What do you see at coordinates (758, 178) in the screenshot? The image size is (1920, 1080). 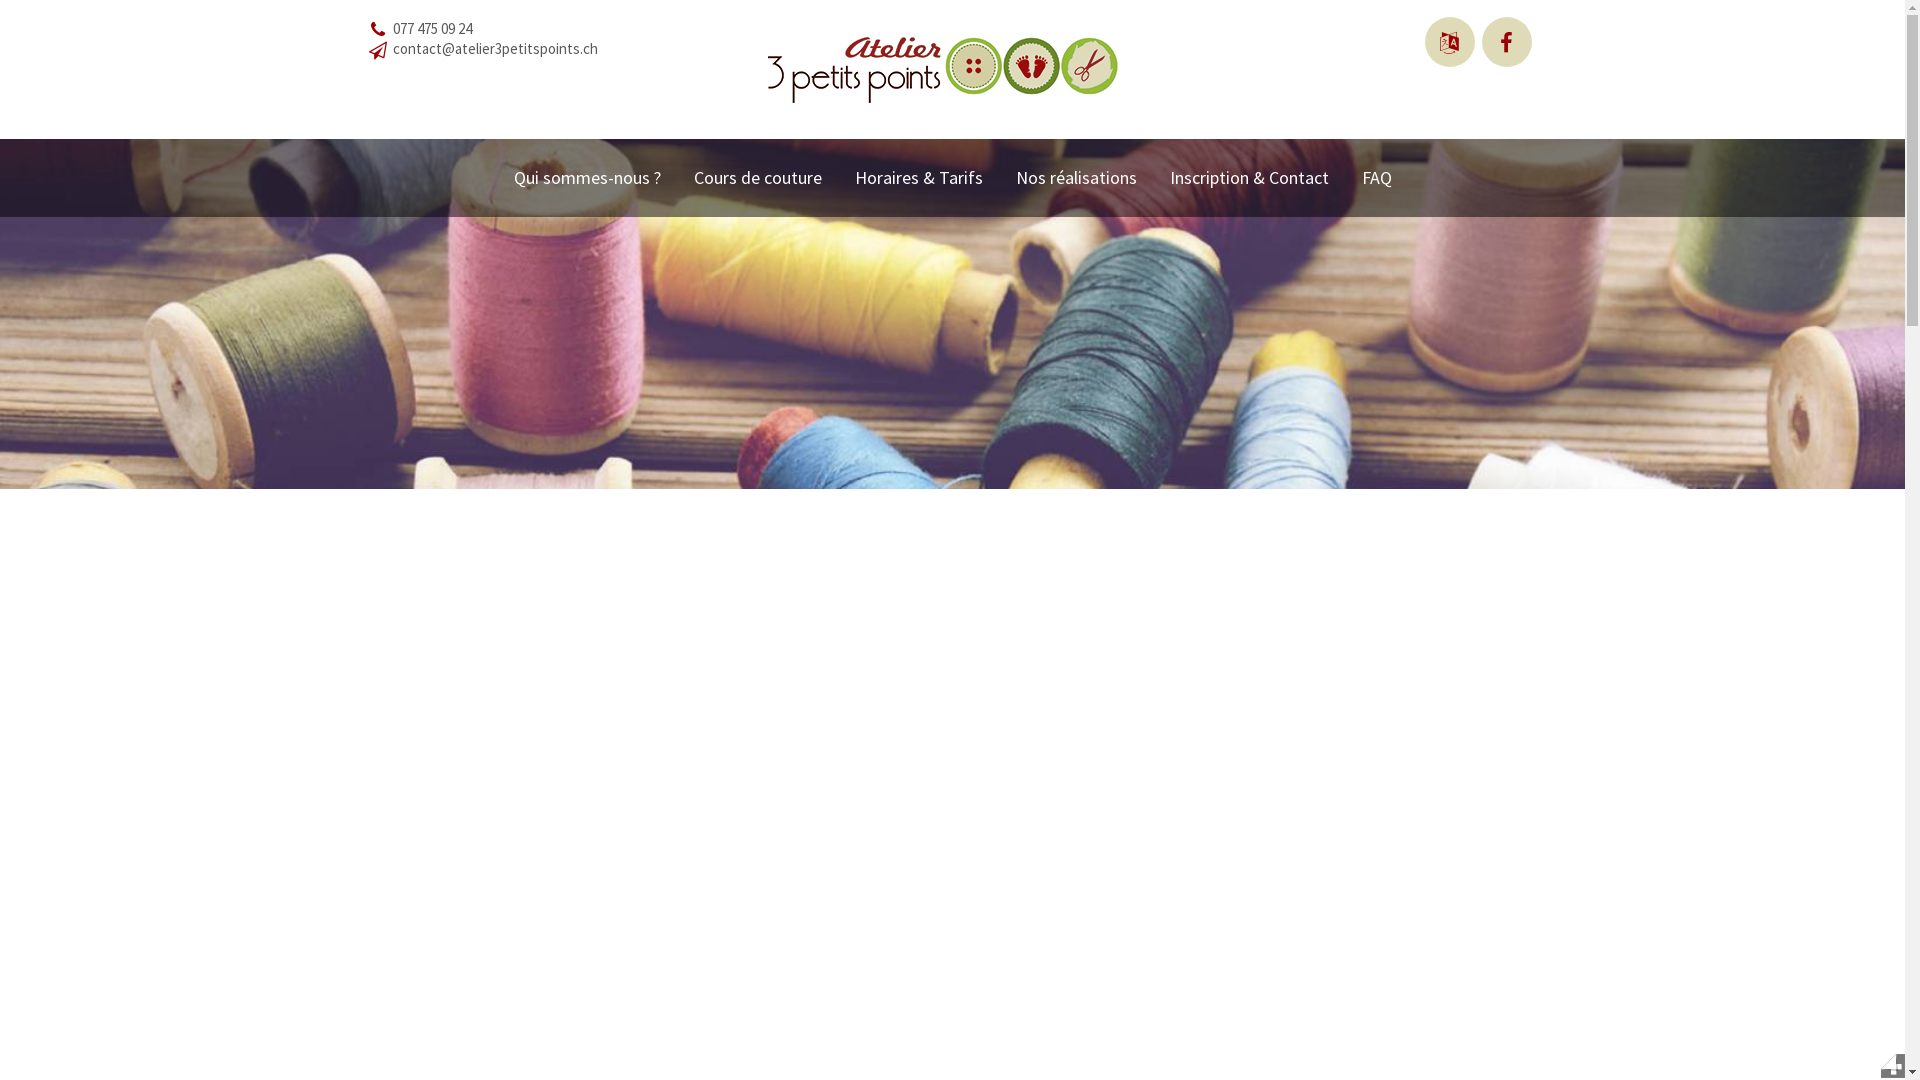 I see `Cours de couture` at bounding box center [758, 178].